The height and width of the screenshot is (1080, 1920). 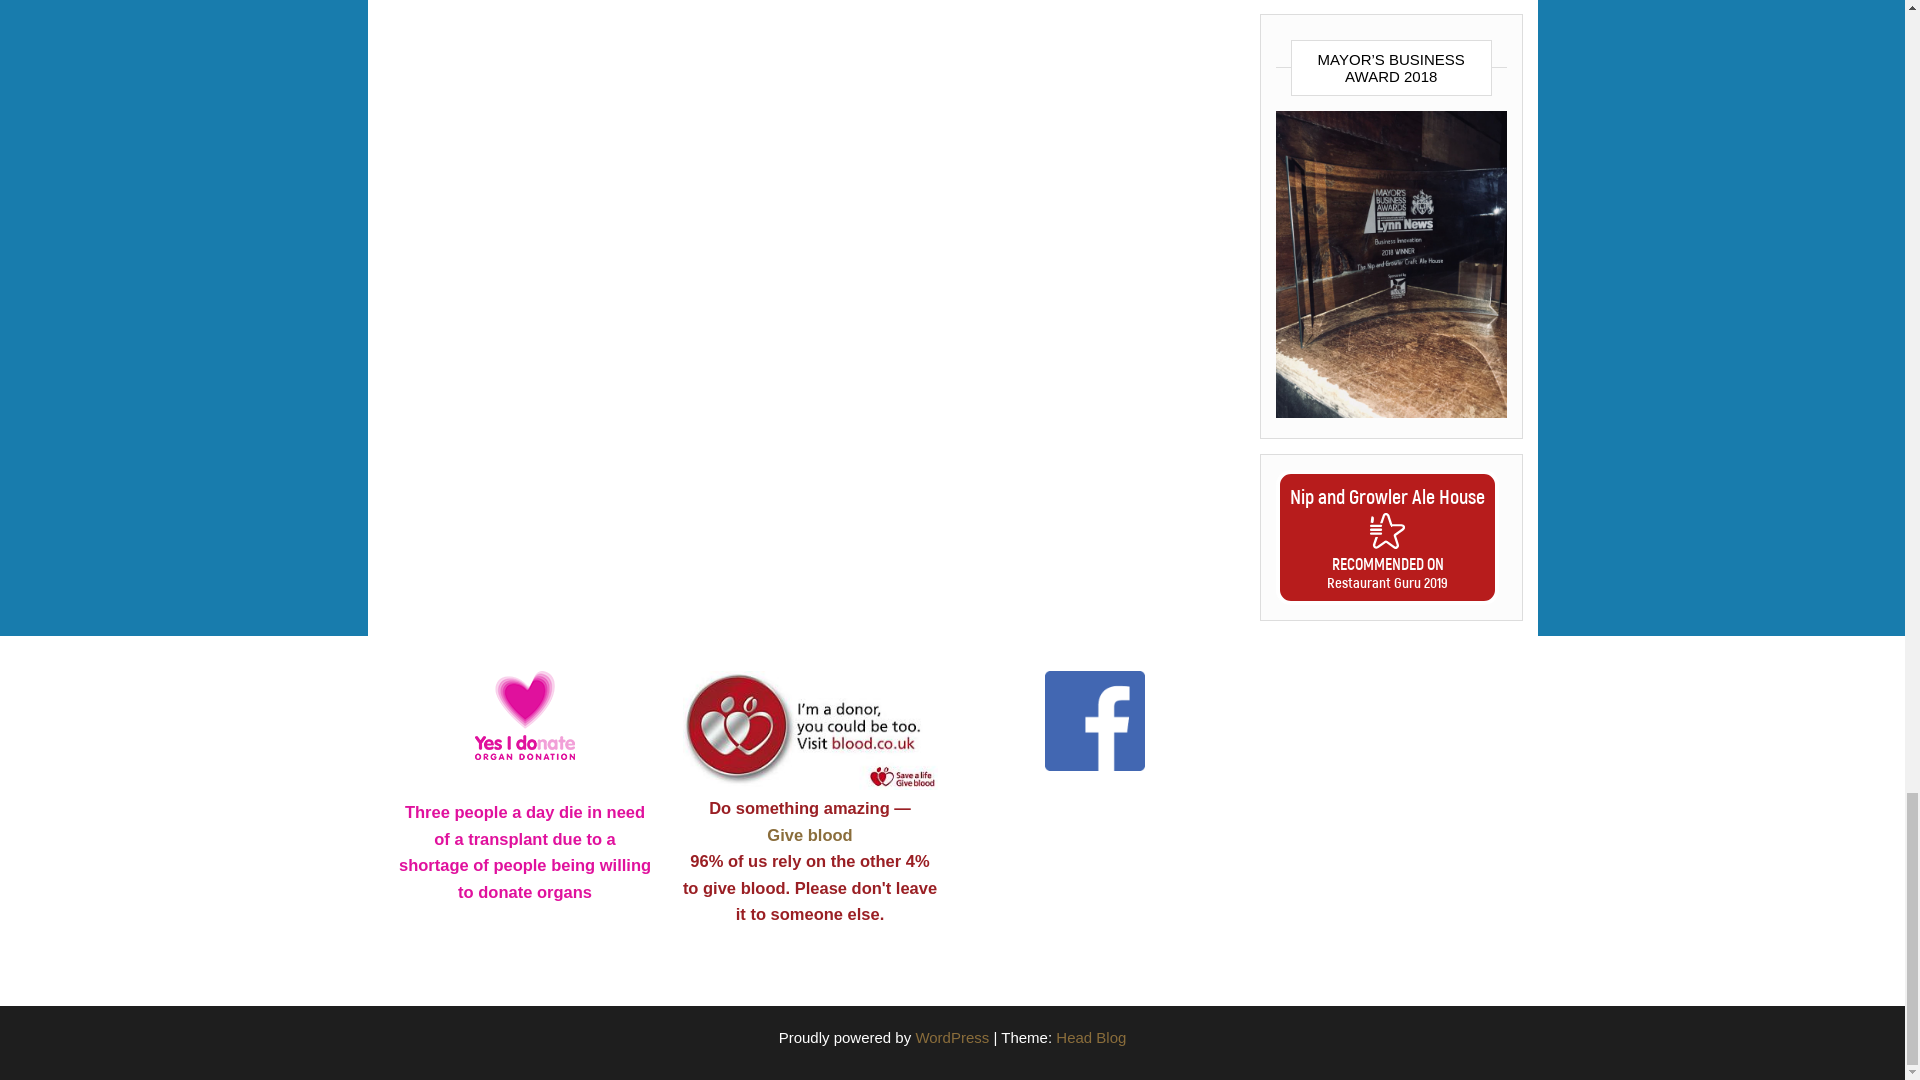 I want to click on Head Blog, so click(x=1090, y=1038).